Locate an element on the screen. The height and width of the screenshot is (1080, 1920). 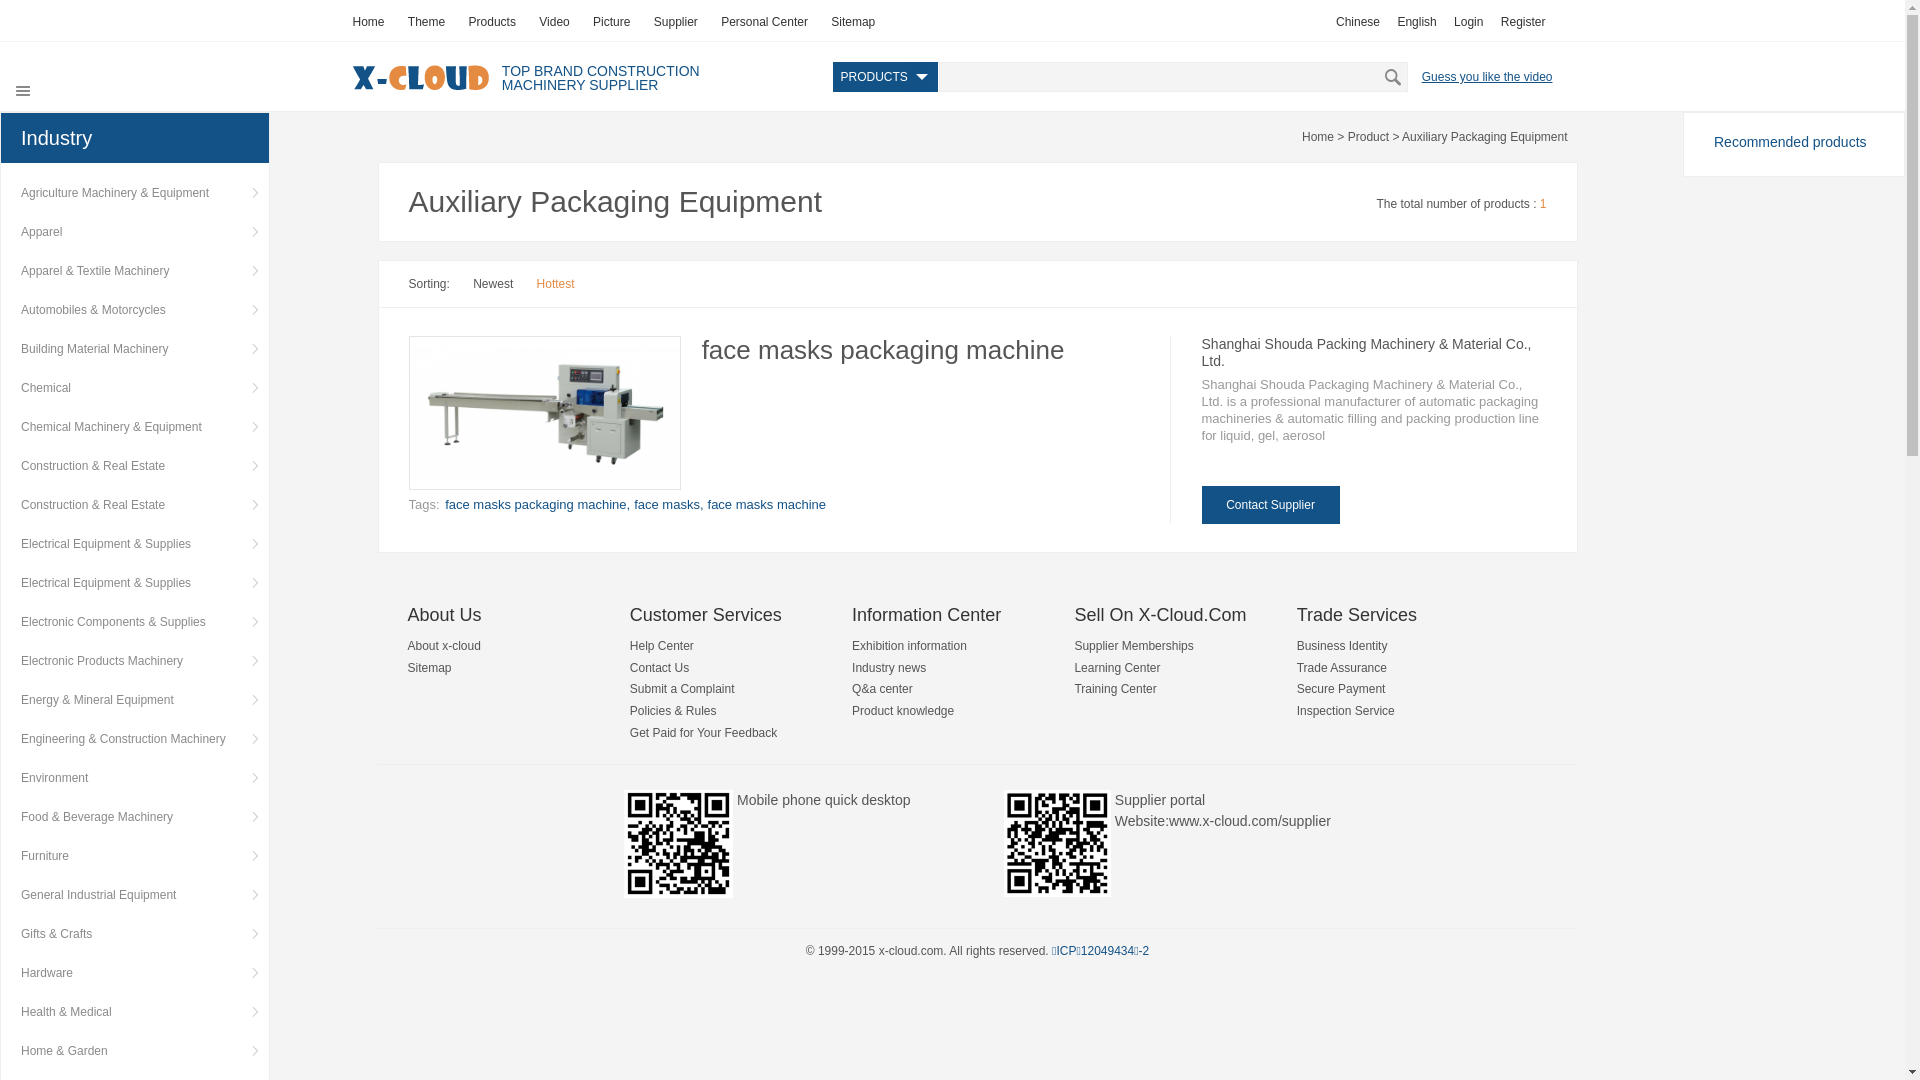
face masks, is located at coordinates (668, 504).